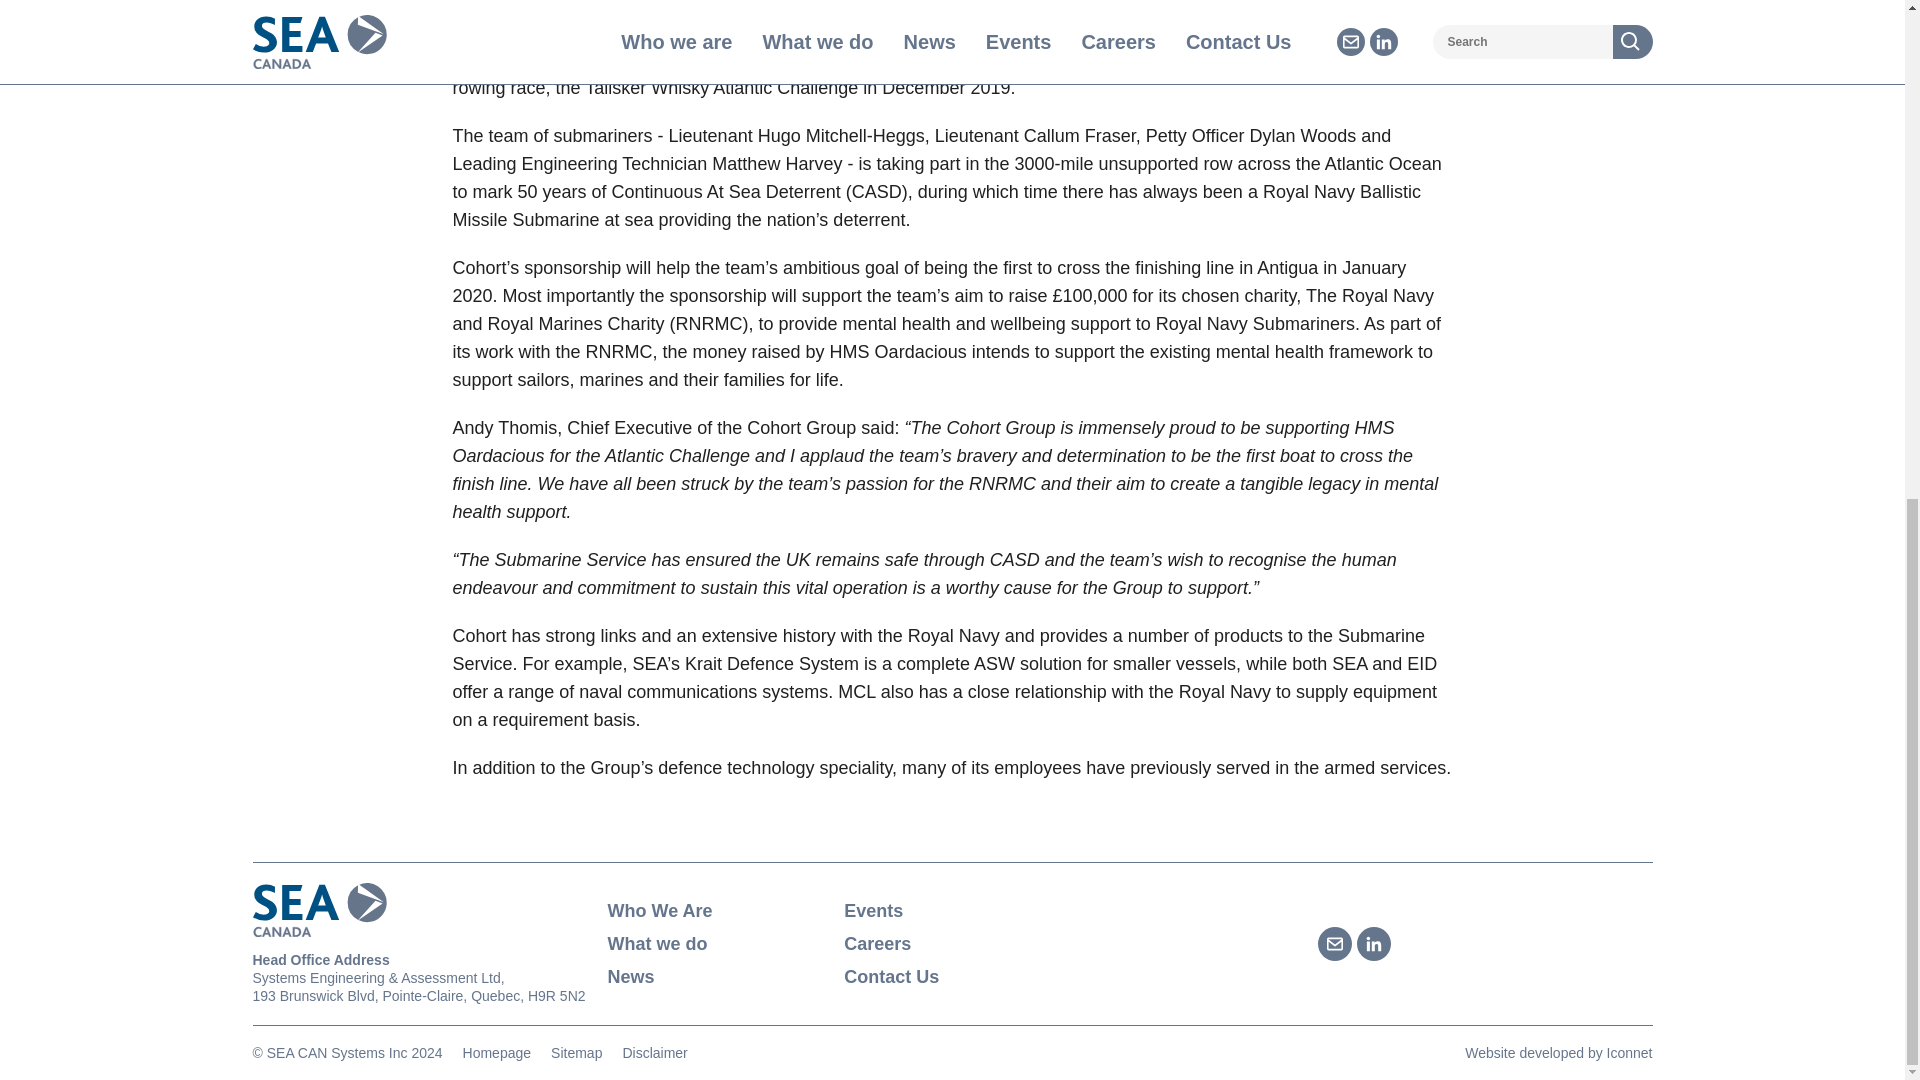  What do you see at coordinates (952, 910) in the screenshot?
I see `Events` at bounding box center [952, 910].